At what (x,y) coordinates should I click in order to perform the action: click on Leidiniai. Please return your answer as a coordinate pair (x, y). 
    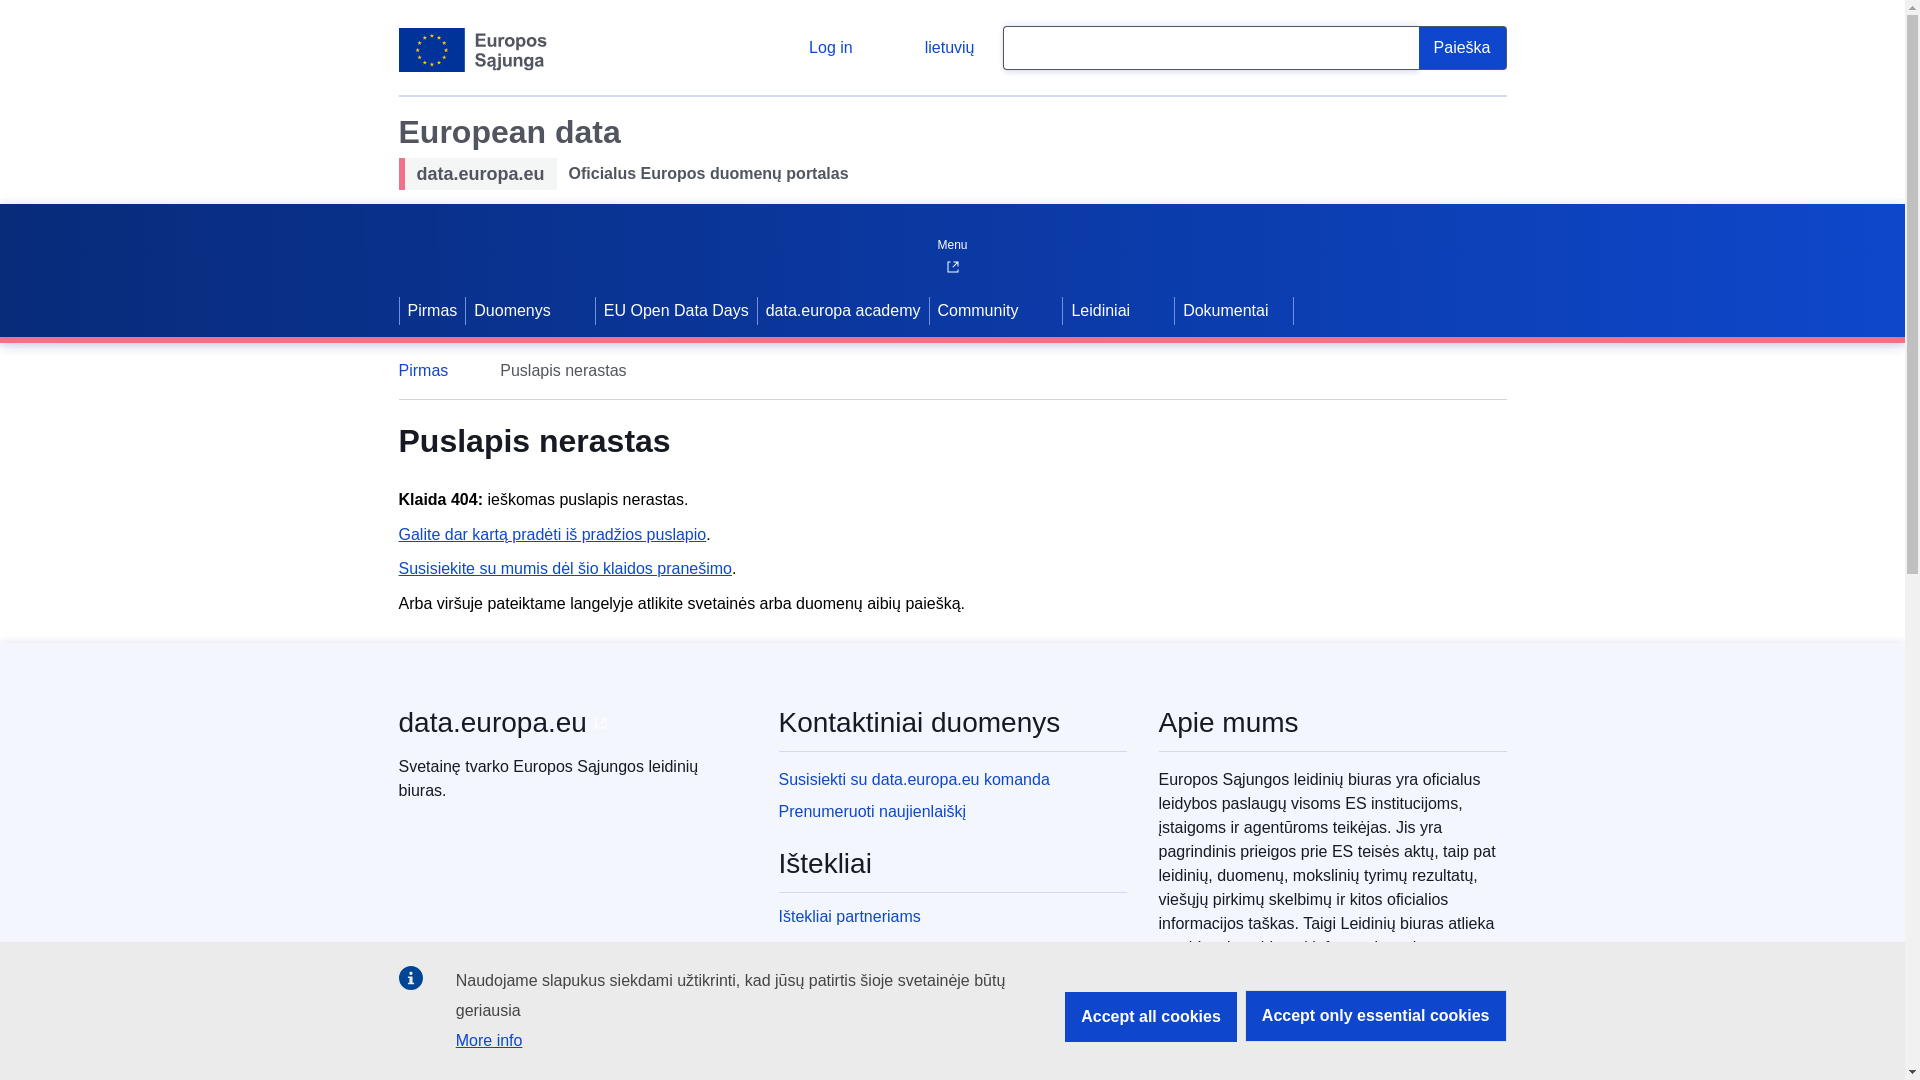
    Looking at the image, I should click on (1098, 310).